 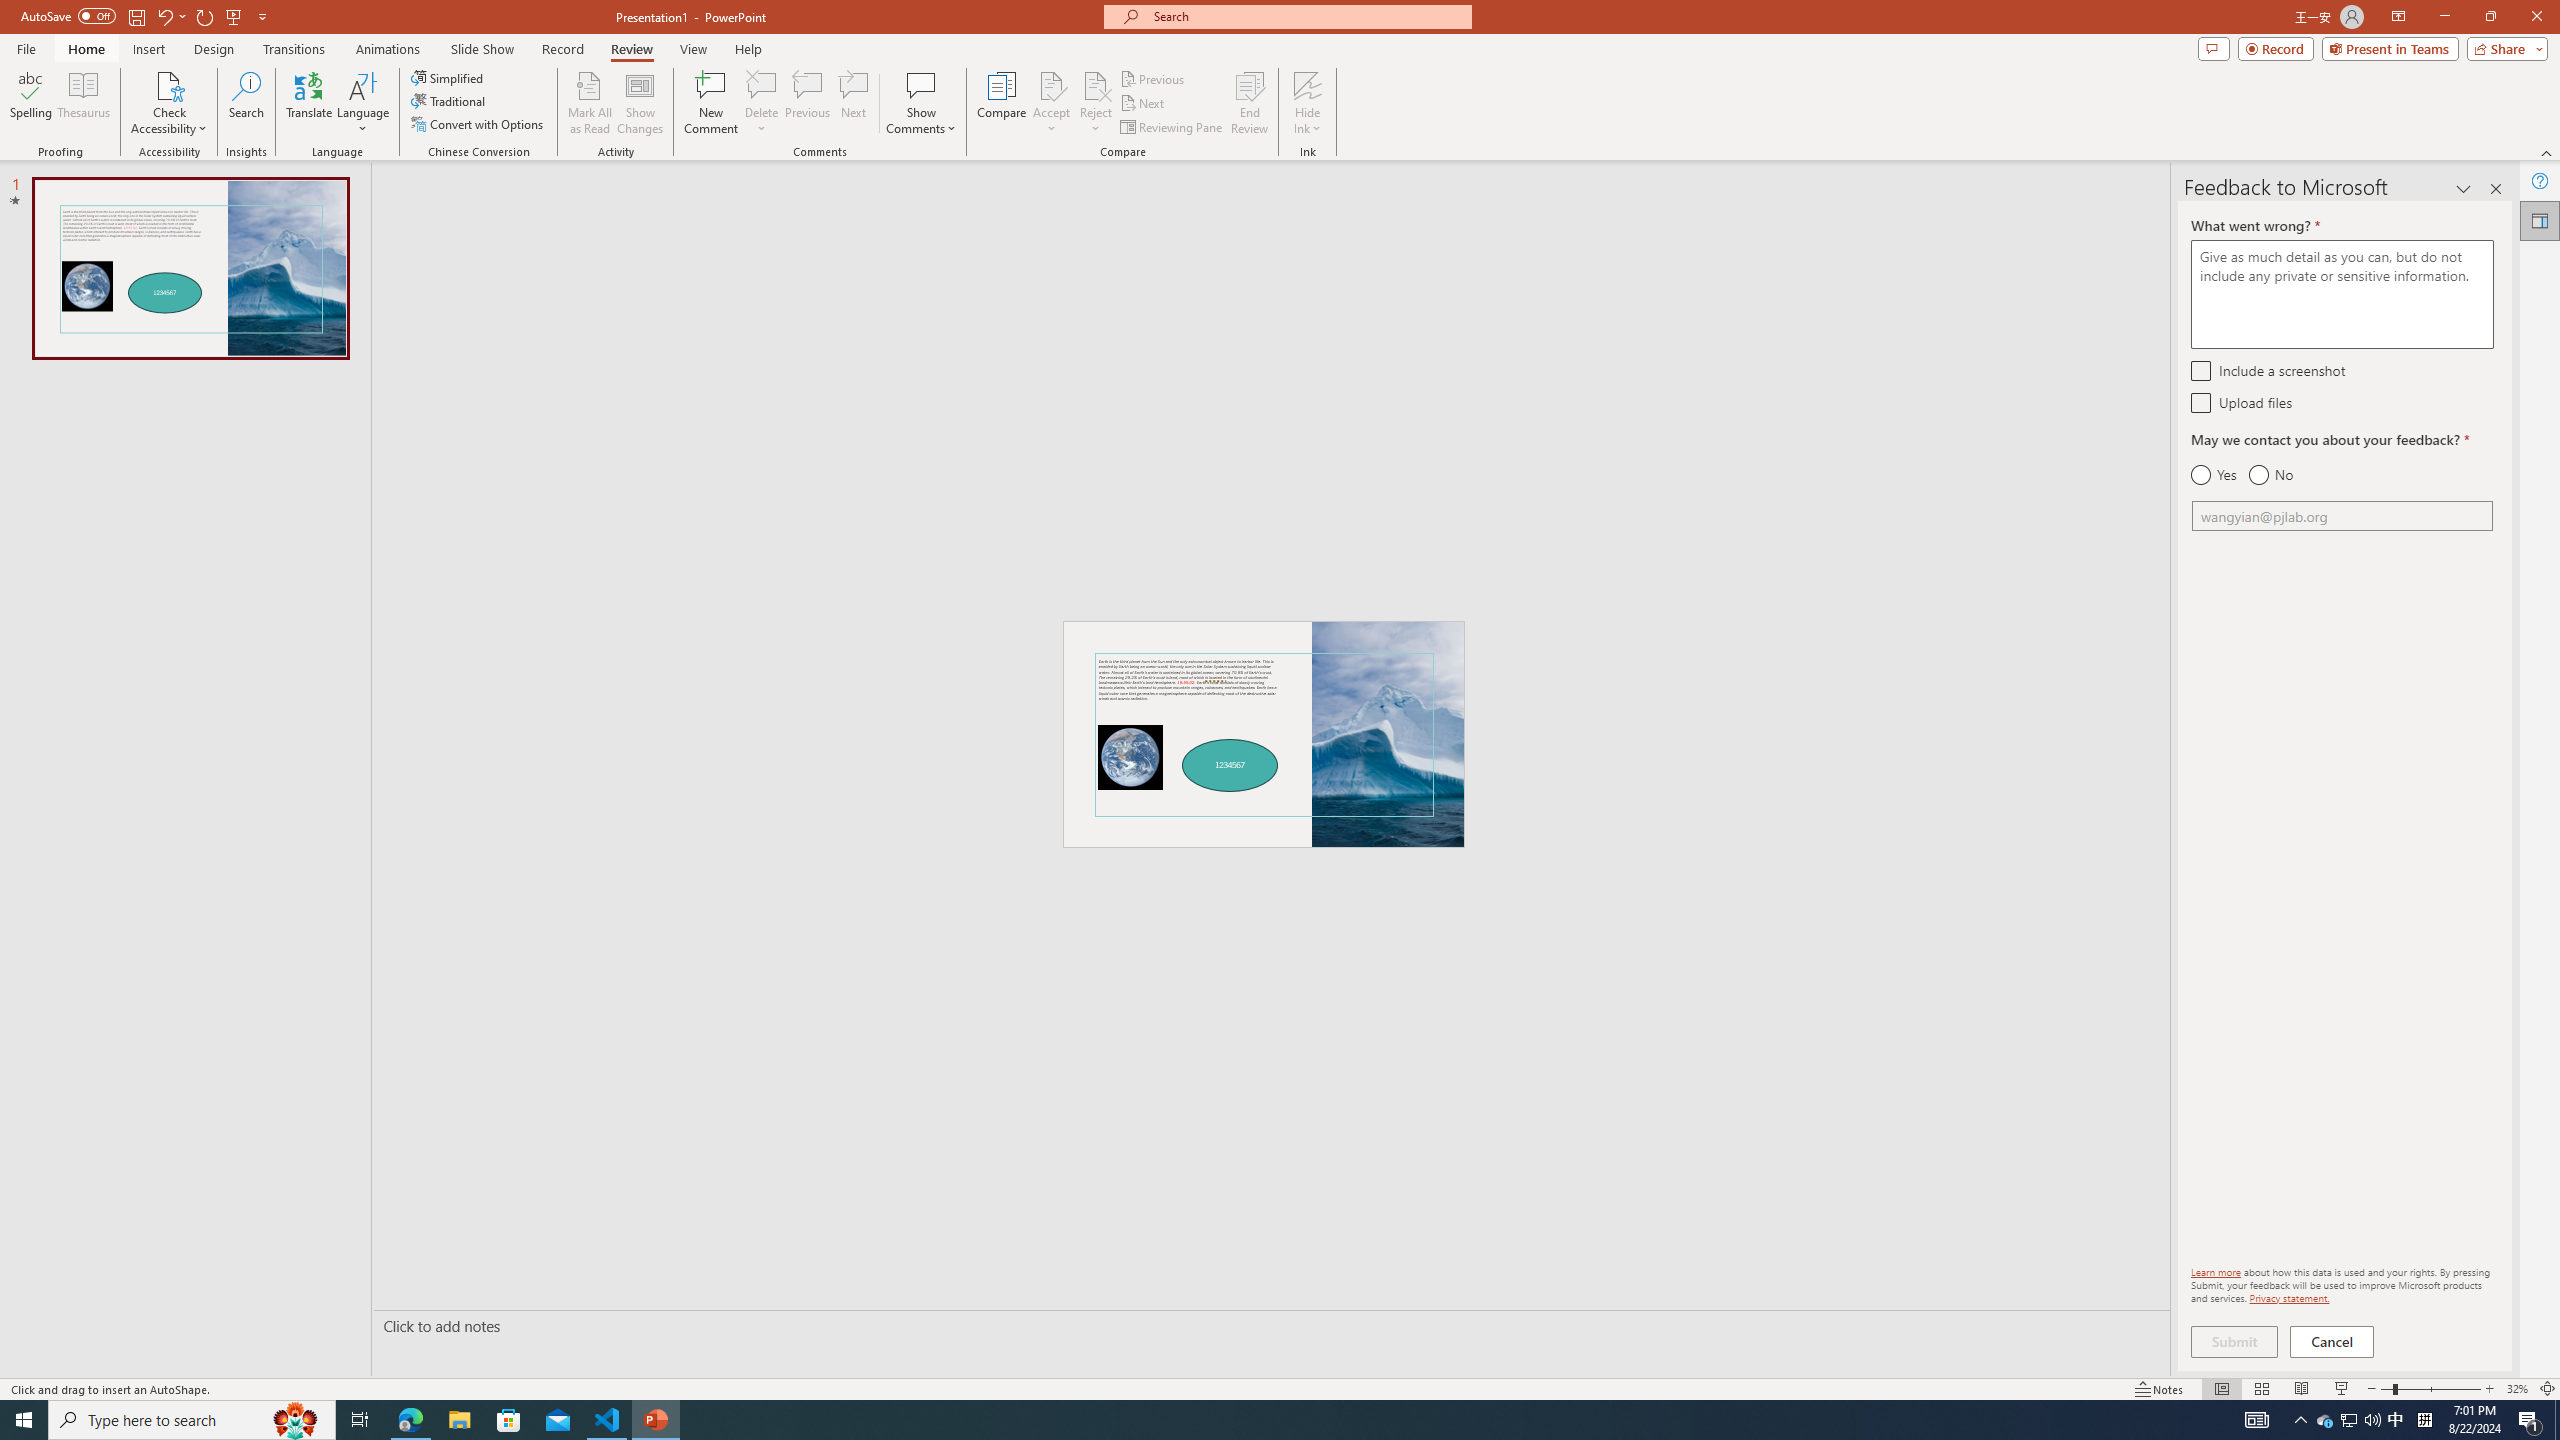 I want to click on Learn more, so click(x=2216, y=1271).